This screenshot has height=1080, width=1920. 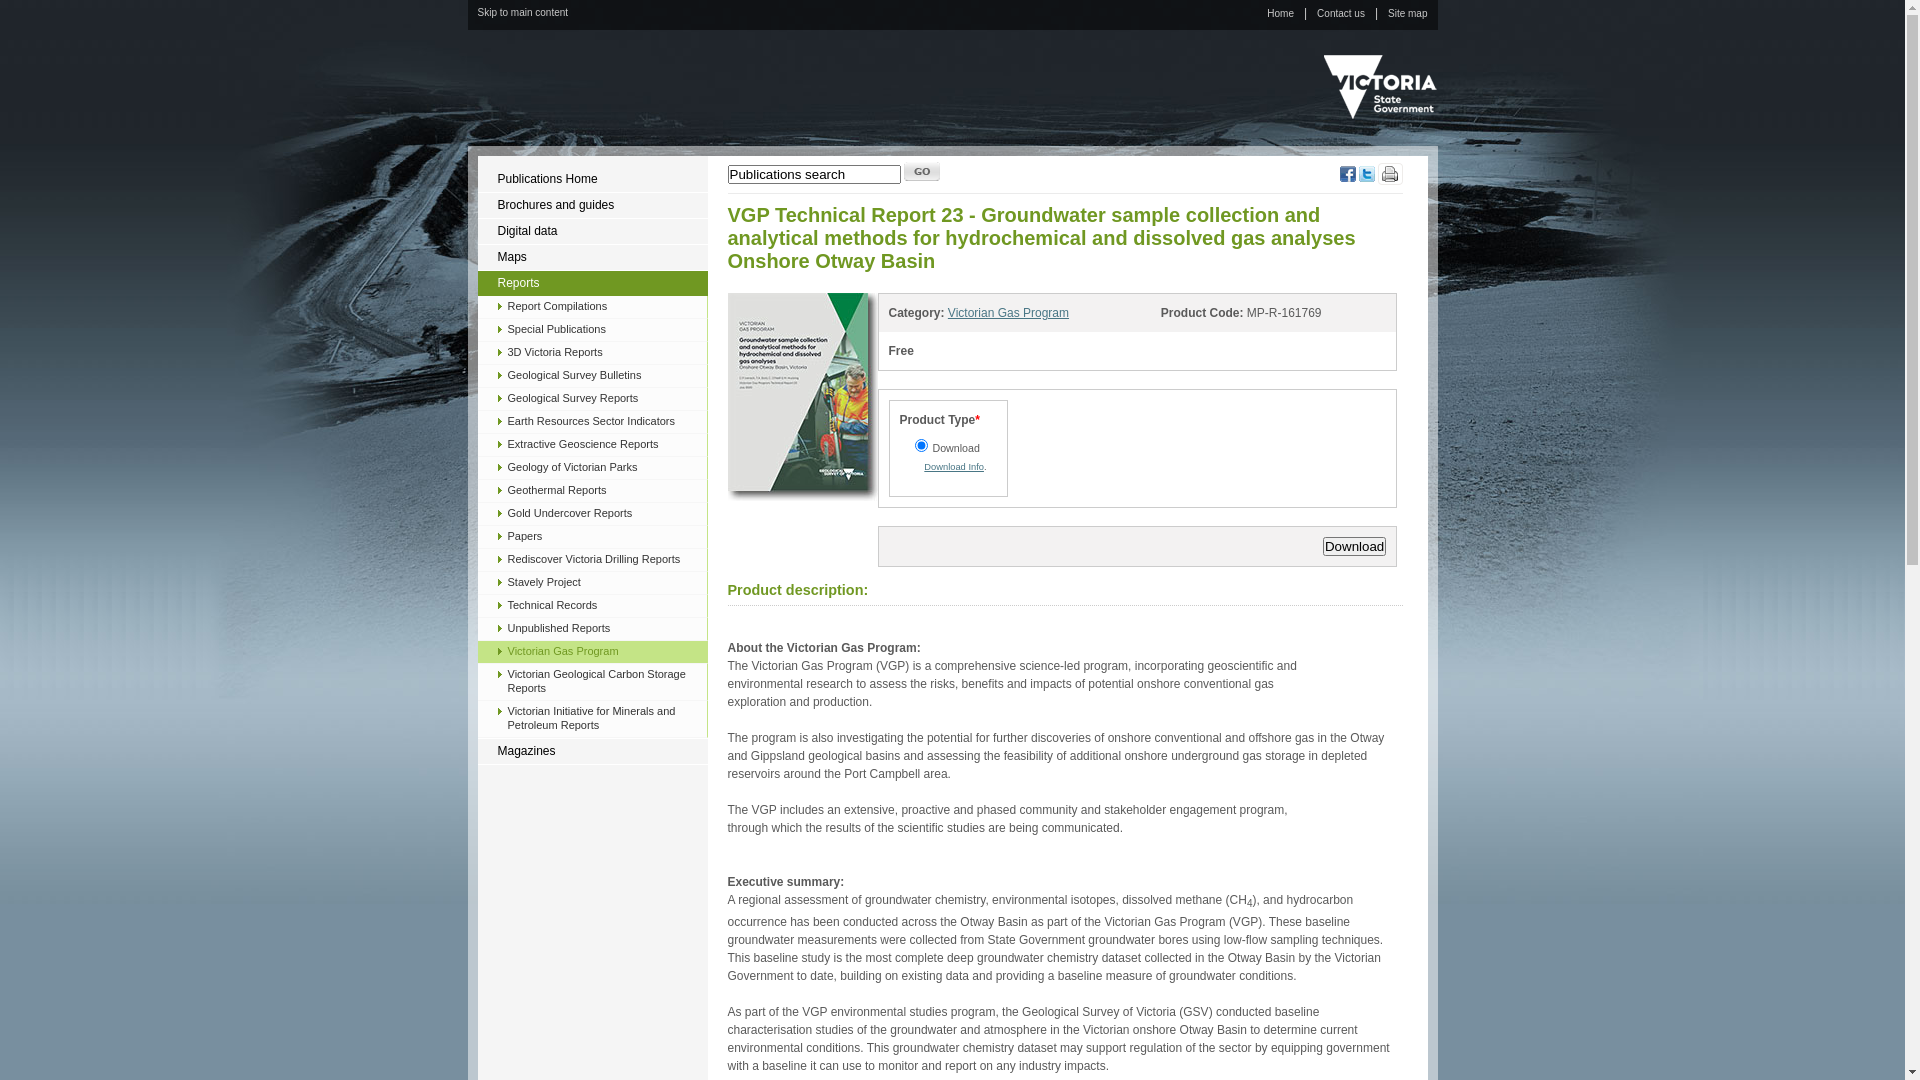 I want to click on Digital data, so click(x=593, y=232).